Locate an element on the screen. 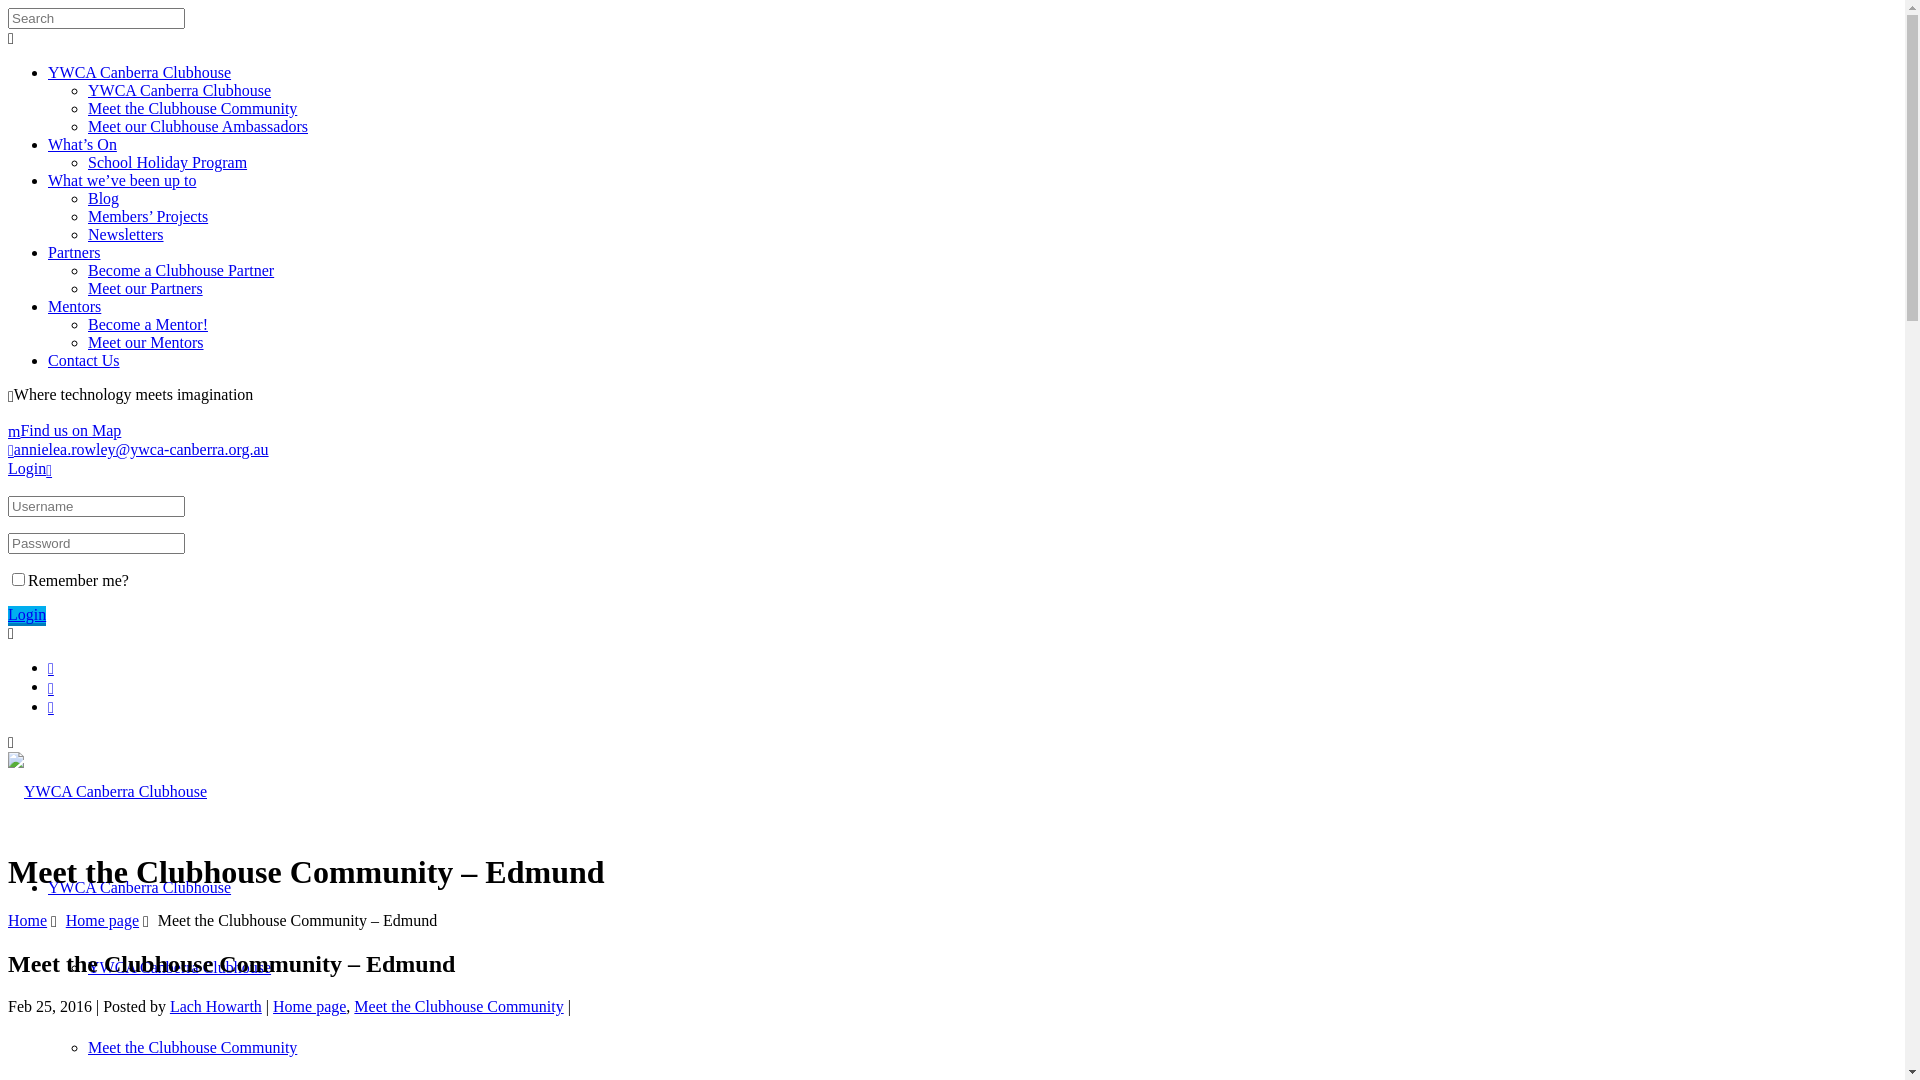 The width and height of the screenshot is (1920, 1080). Mentors is located at coordinates (74, 306).